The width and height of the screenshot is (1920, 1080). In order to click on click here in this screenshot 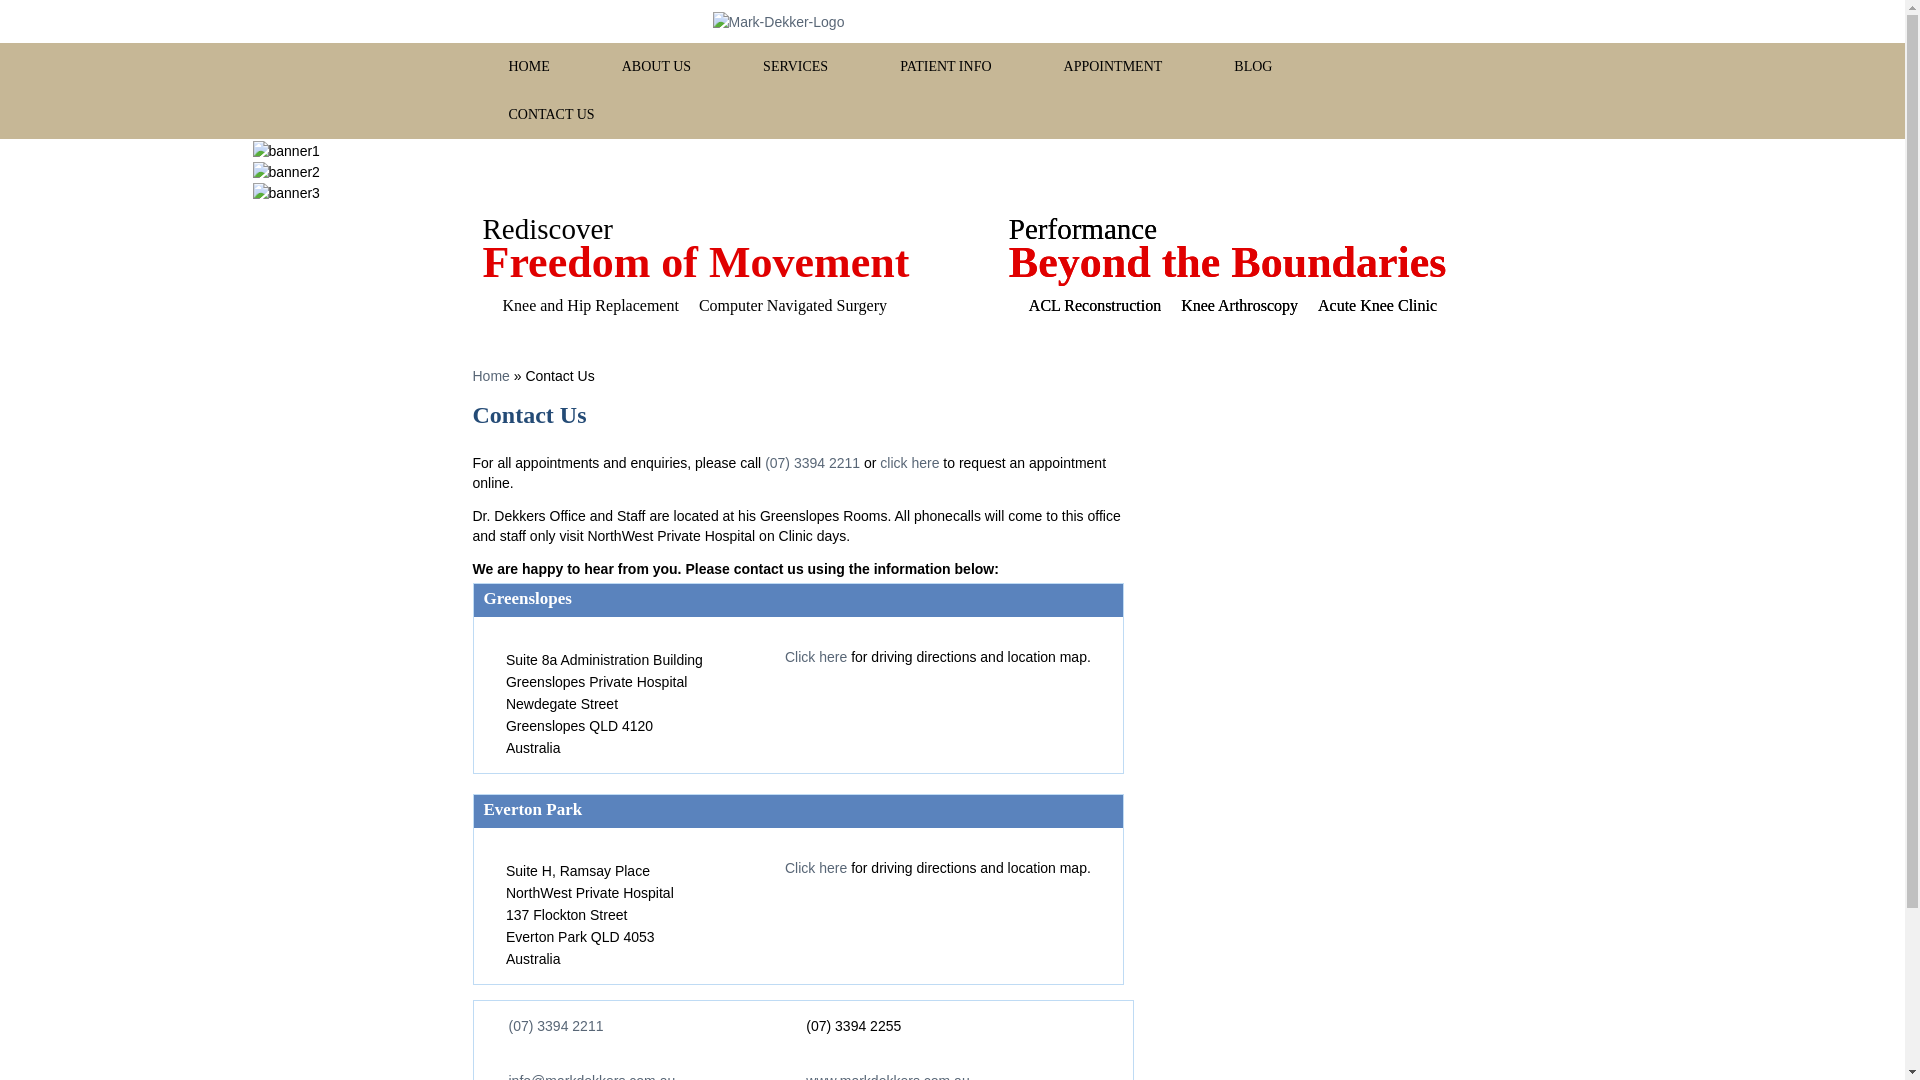, I will do `click(908, 462)`.